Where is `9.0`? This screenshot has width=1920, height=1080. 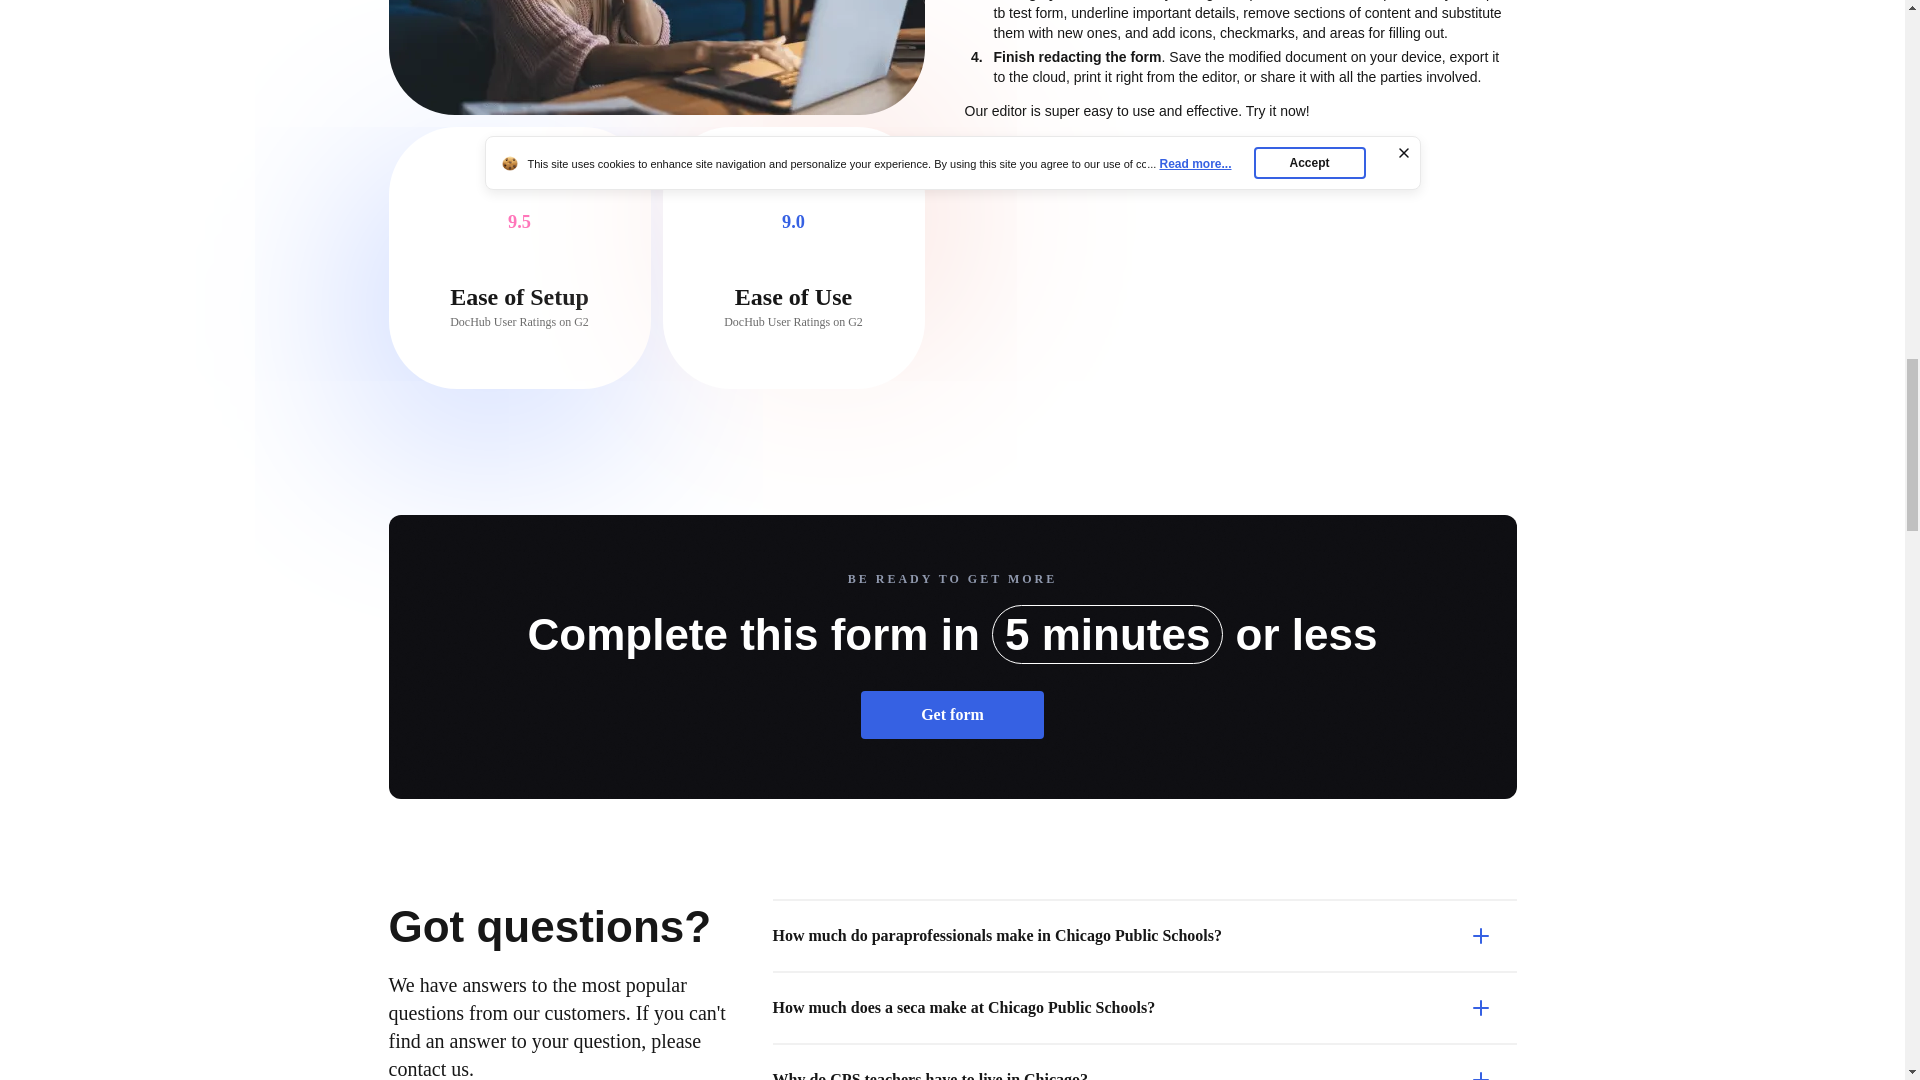
9.0 is located at coordinates (792, 222).